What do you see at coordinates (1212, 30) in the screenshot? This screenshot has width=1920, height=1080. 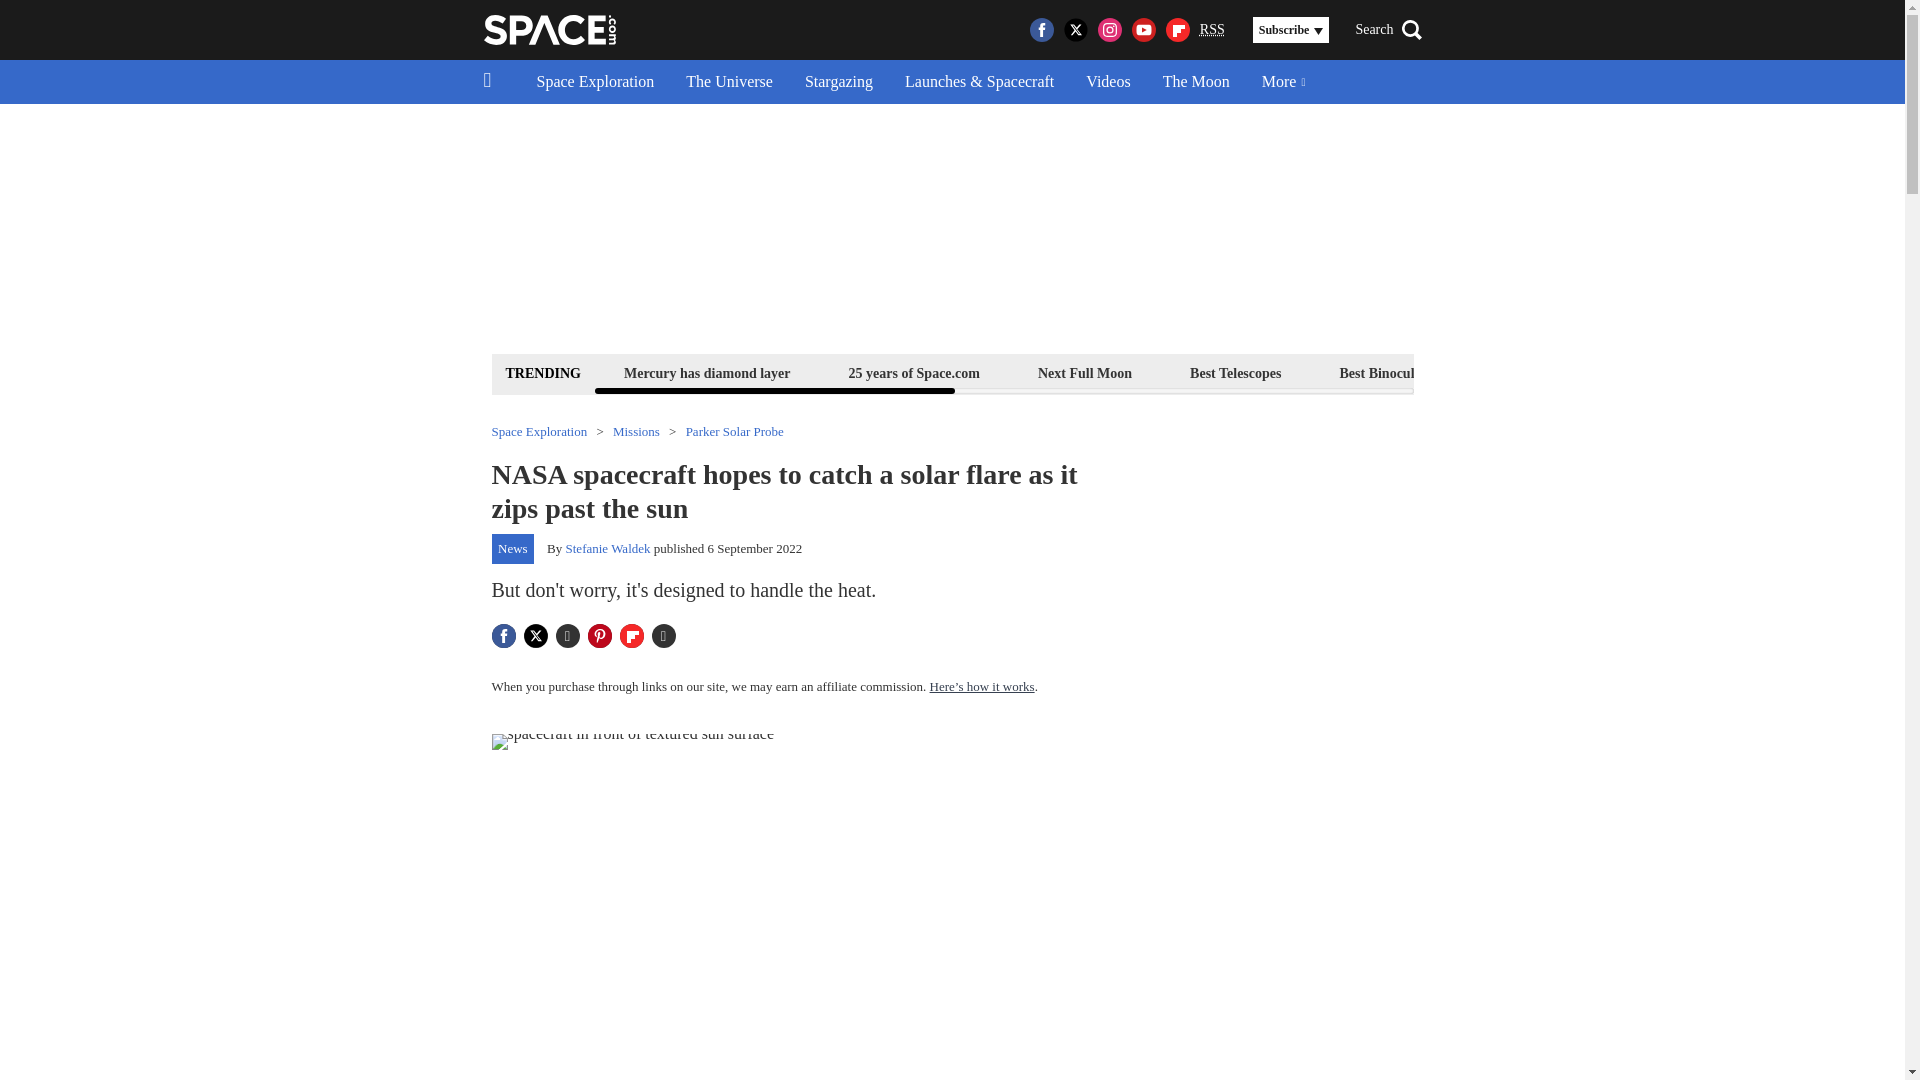 I see `RSS` at bounding box center [1212, 30].